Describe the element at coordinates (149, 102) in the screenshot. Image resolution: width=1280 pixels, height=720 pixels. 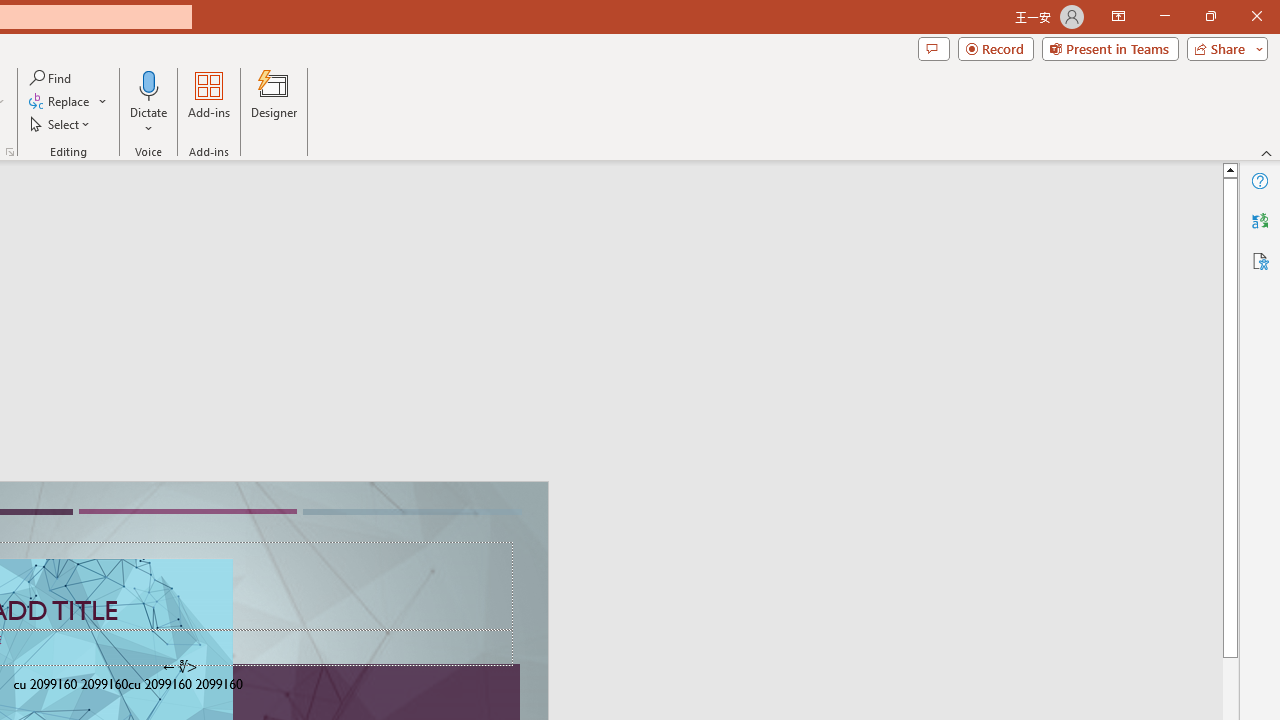
I see `Dictate` at that location.